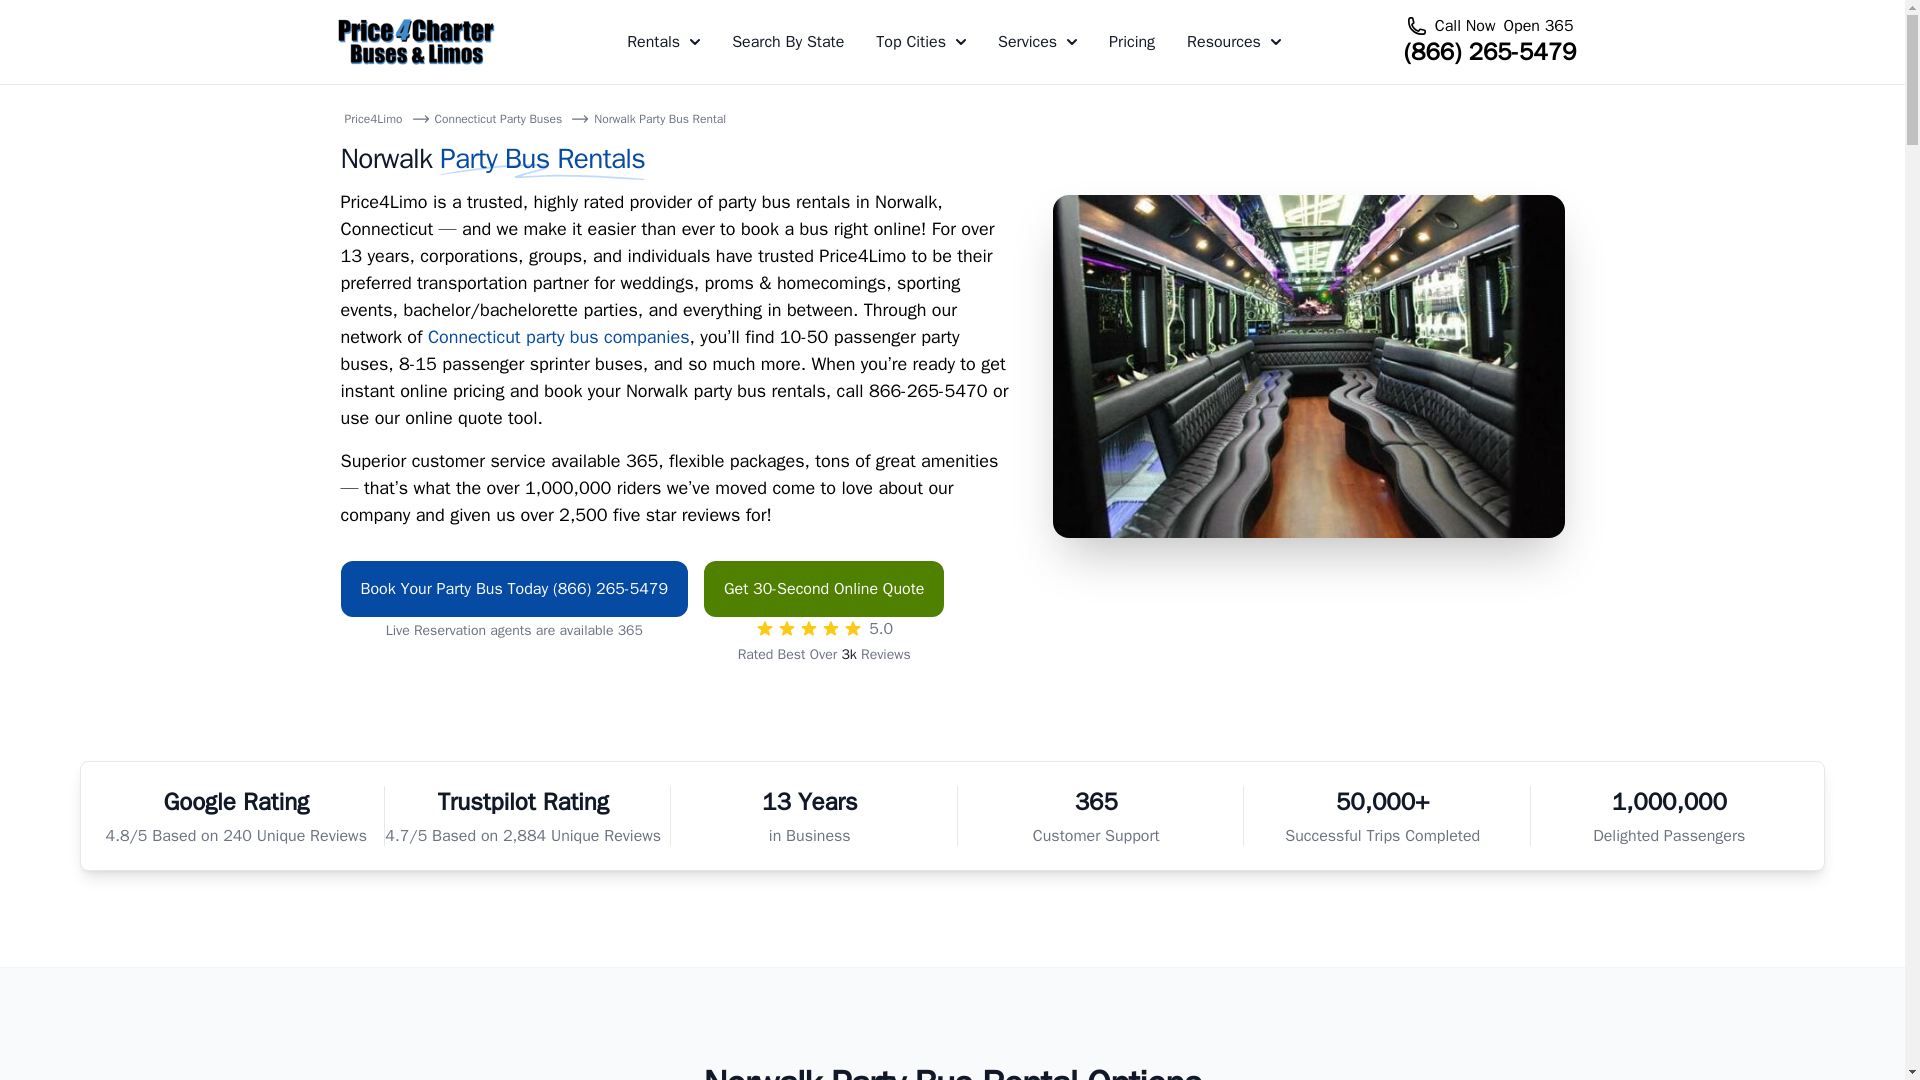 This screenshot has width=1920, height=1080. Describe the element at coordinates (1464, 26) in the screenshot. I see `Call Now` at that location.